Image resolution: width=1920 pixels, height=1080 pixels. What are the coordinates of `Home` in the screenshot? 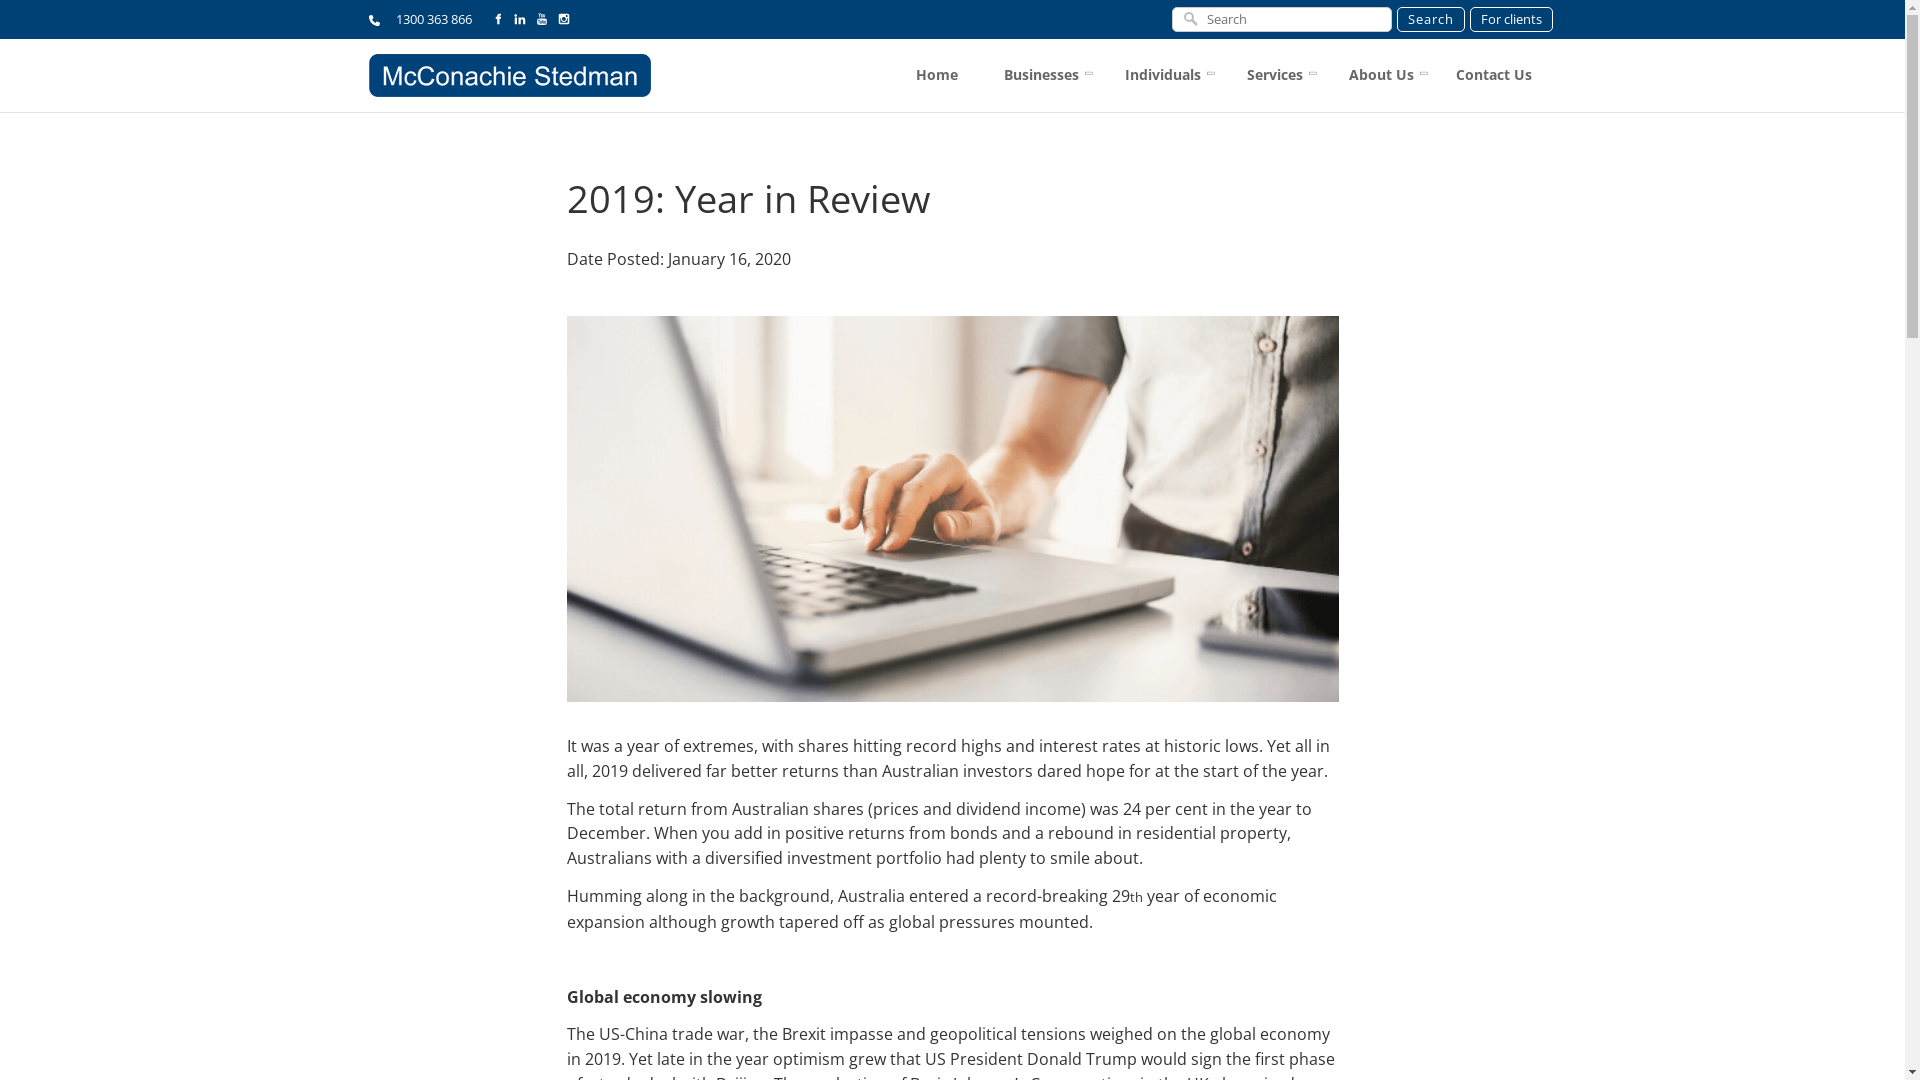 It's located at (936, 76).